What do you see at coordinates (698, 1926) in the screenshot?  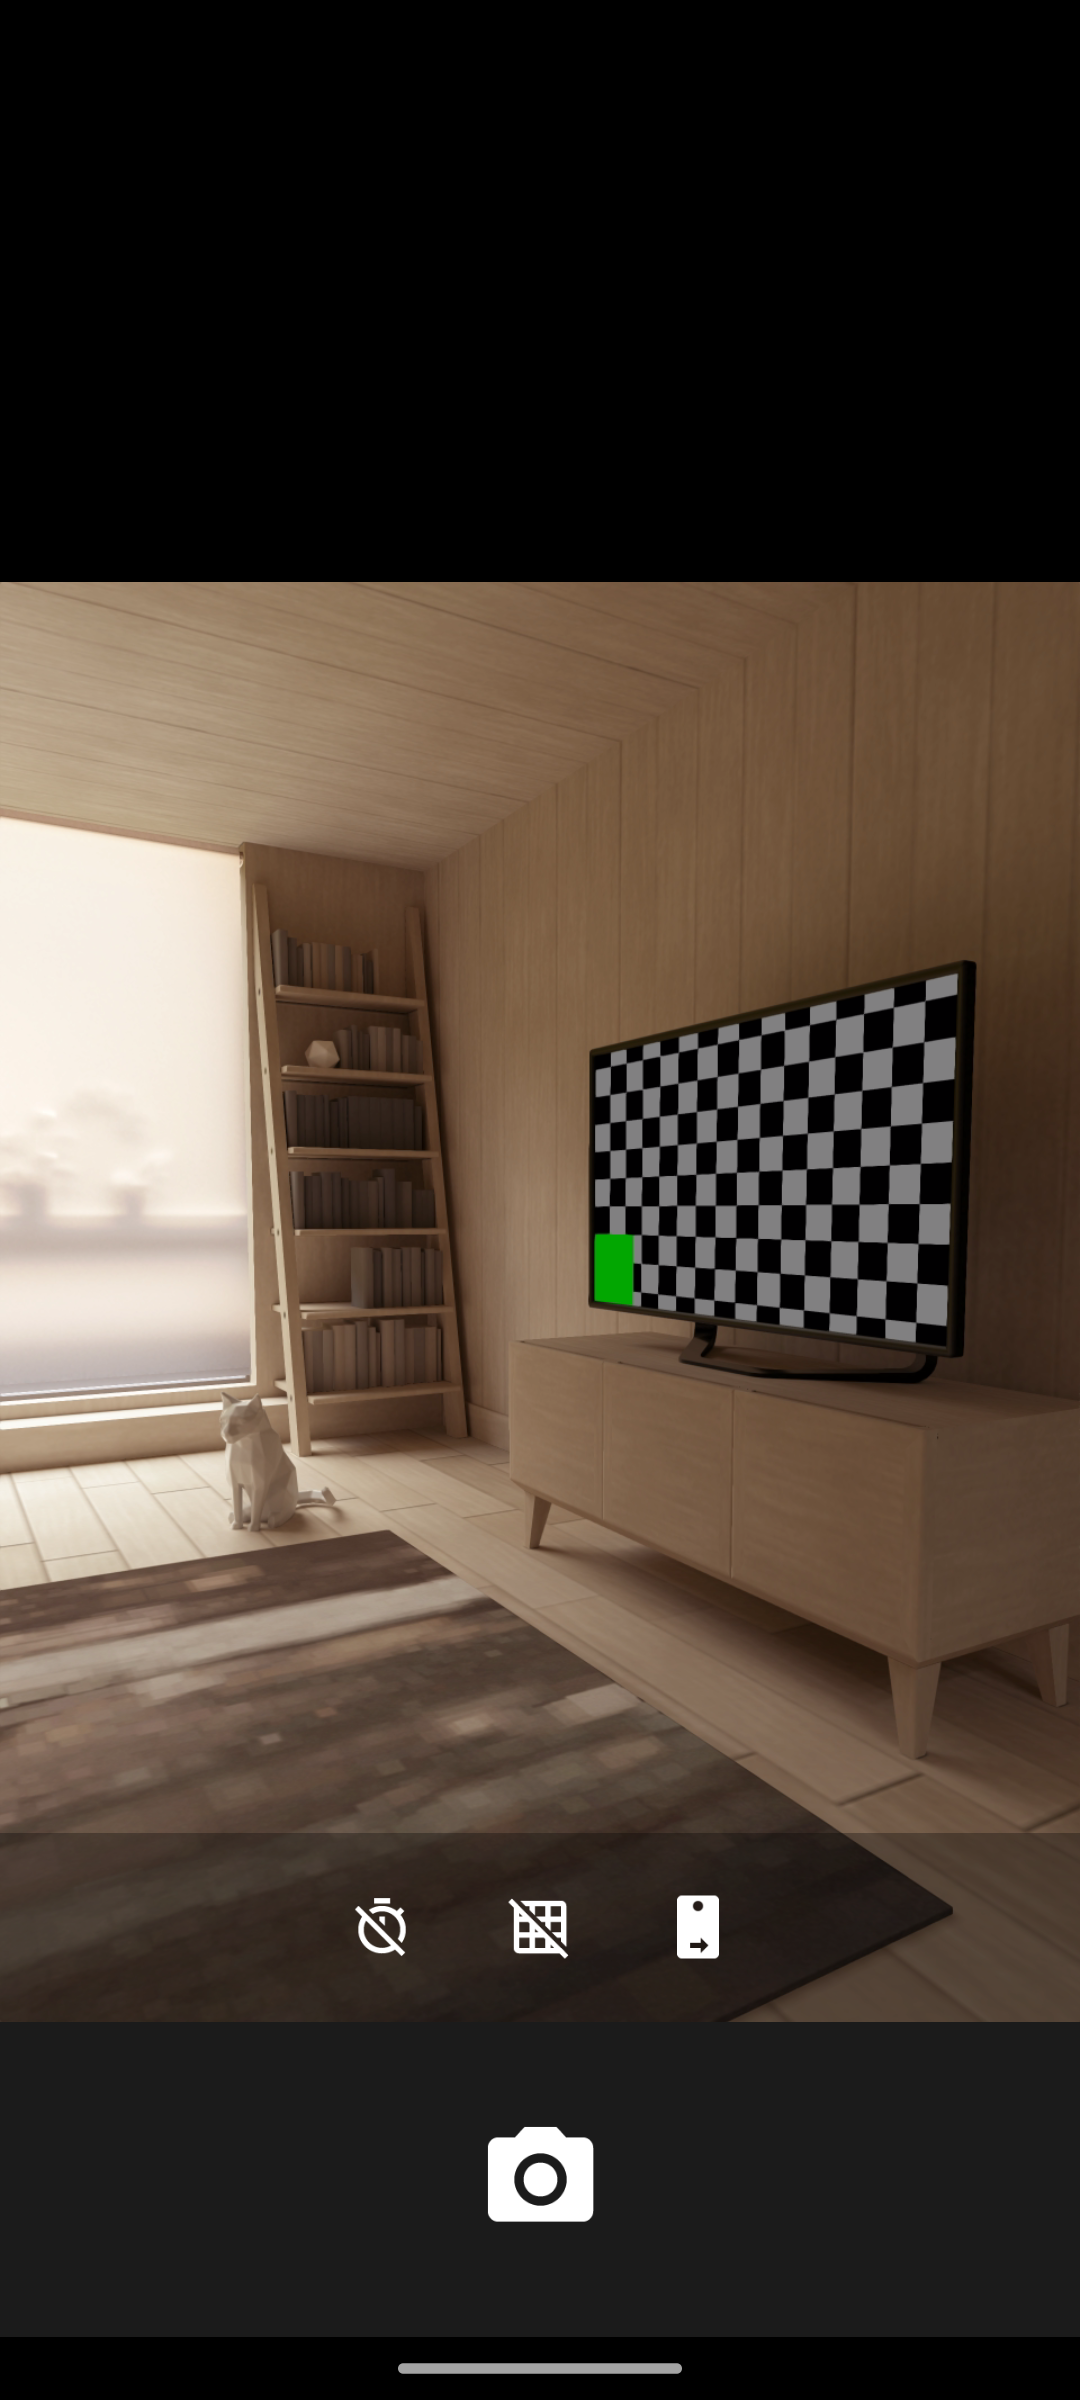 I see `Back camera` at bounding box center [698, 1926].